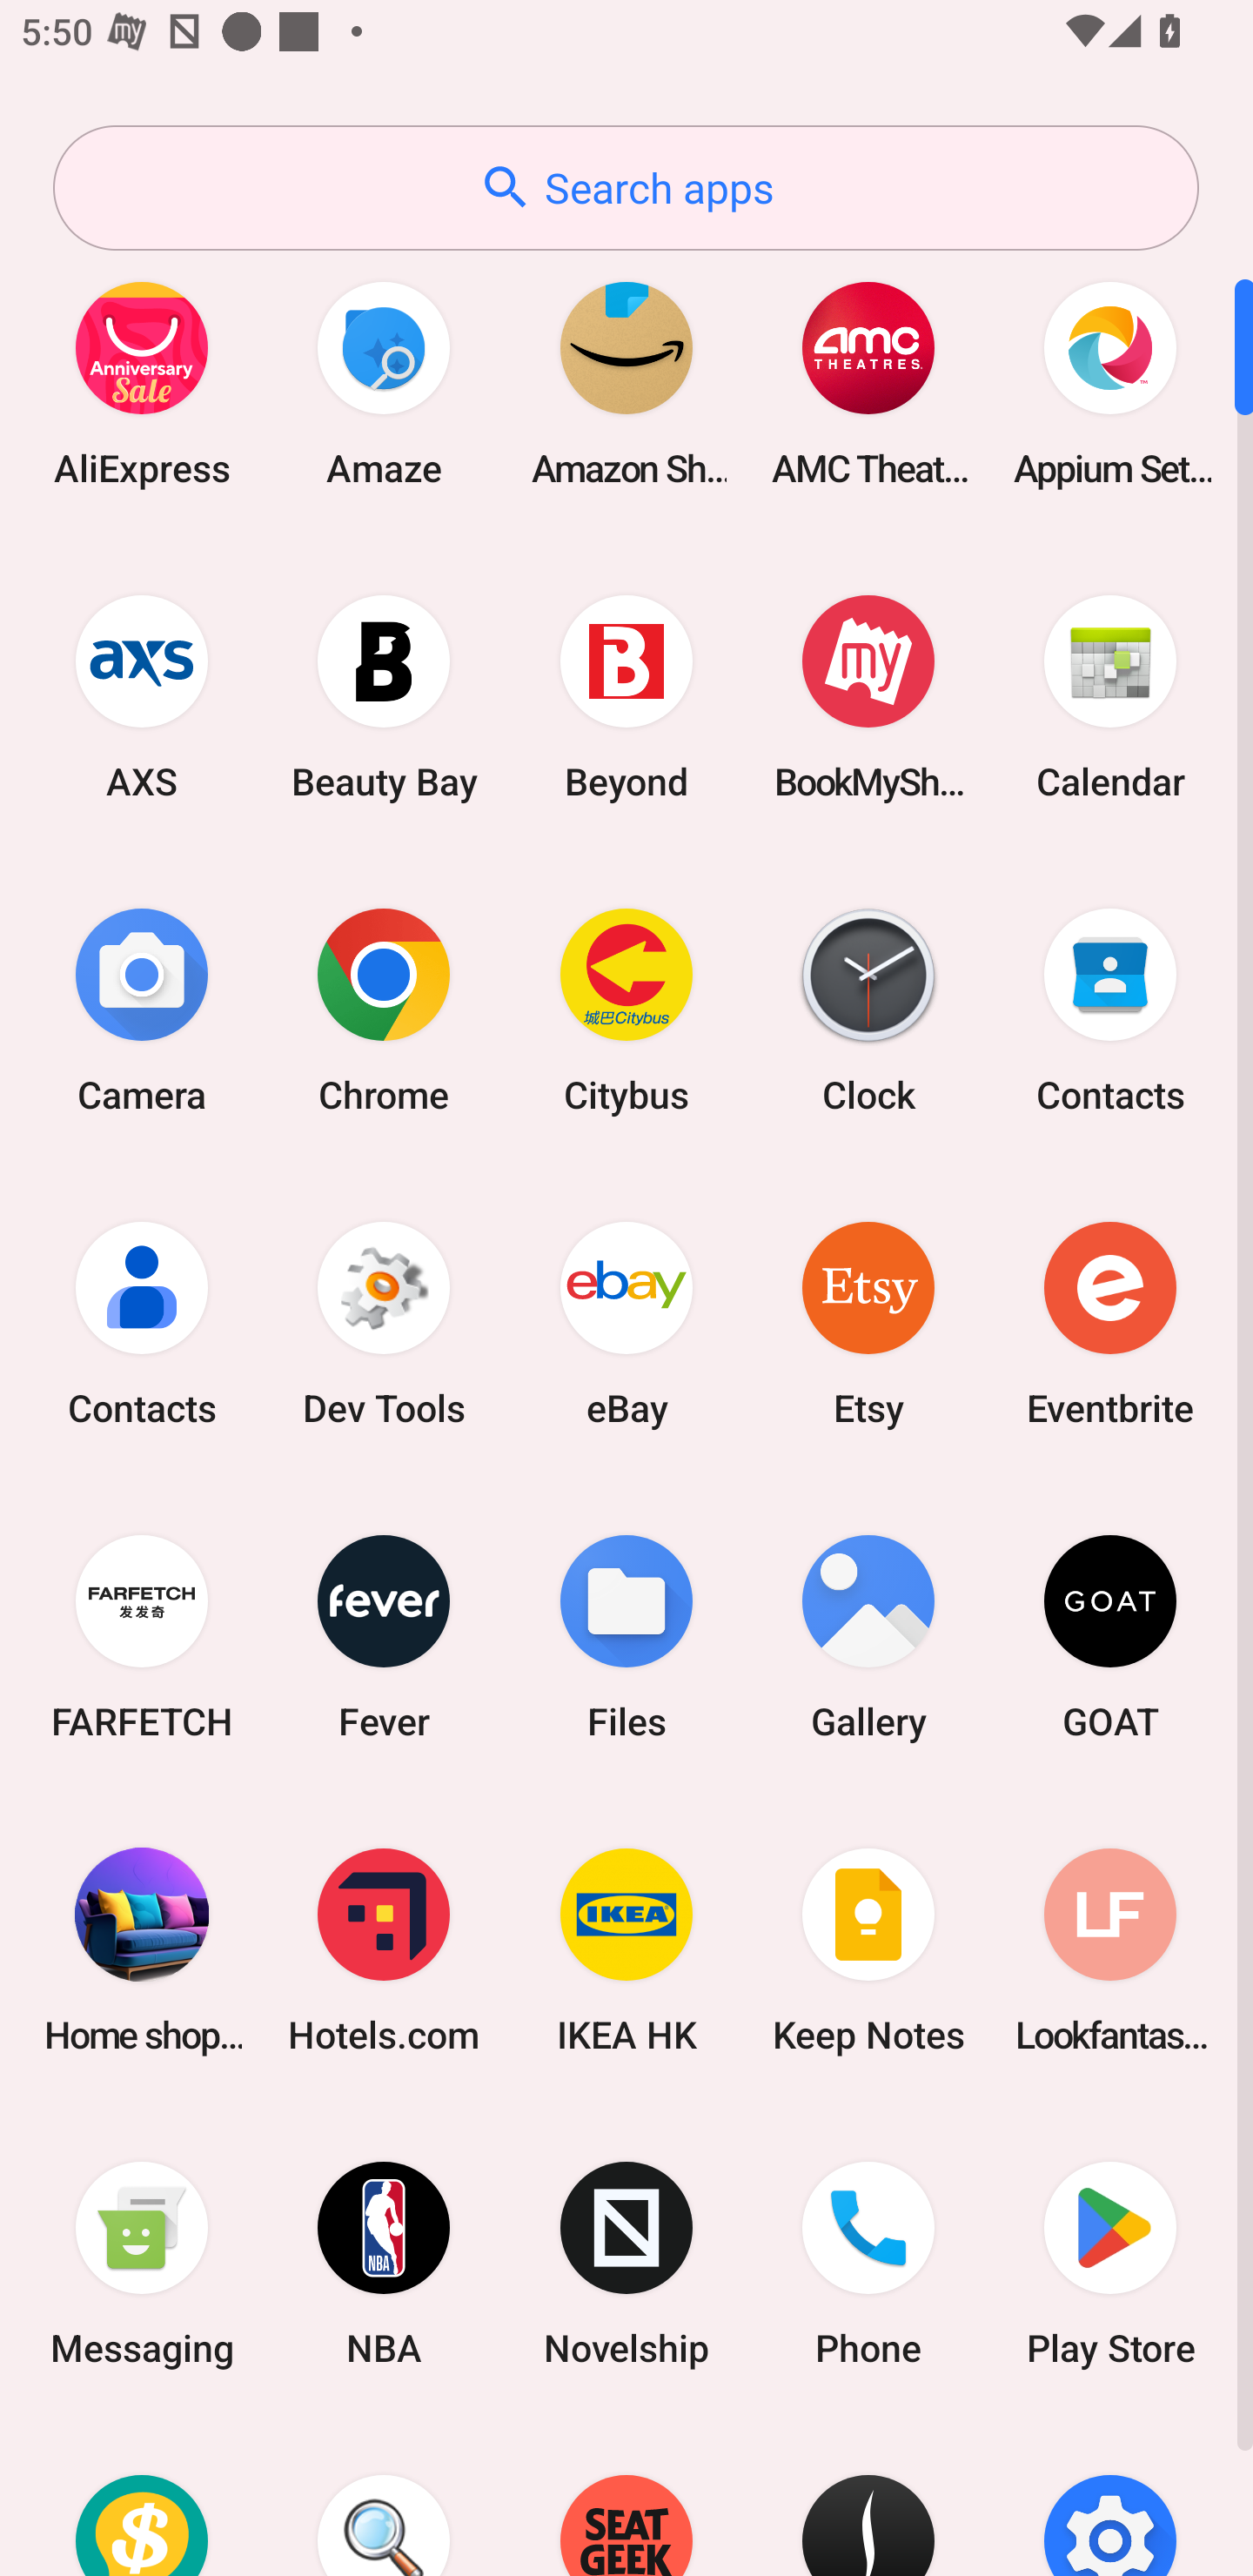 Image resolution: width=1253 pixels, height=2576 pixels. I want to click on Contacts, so click(142, 1323).